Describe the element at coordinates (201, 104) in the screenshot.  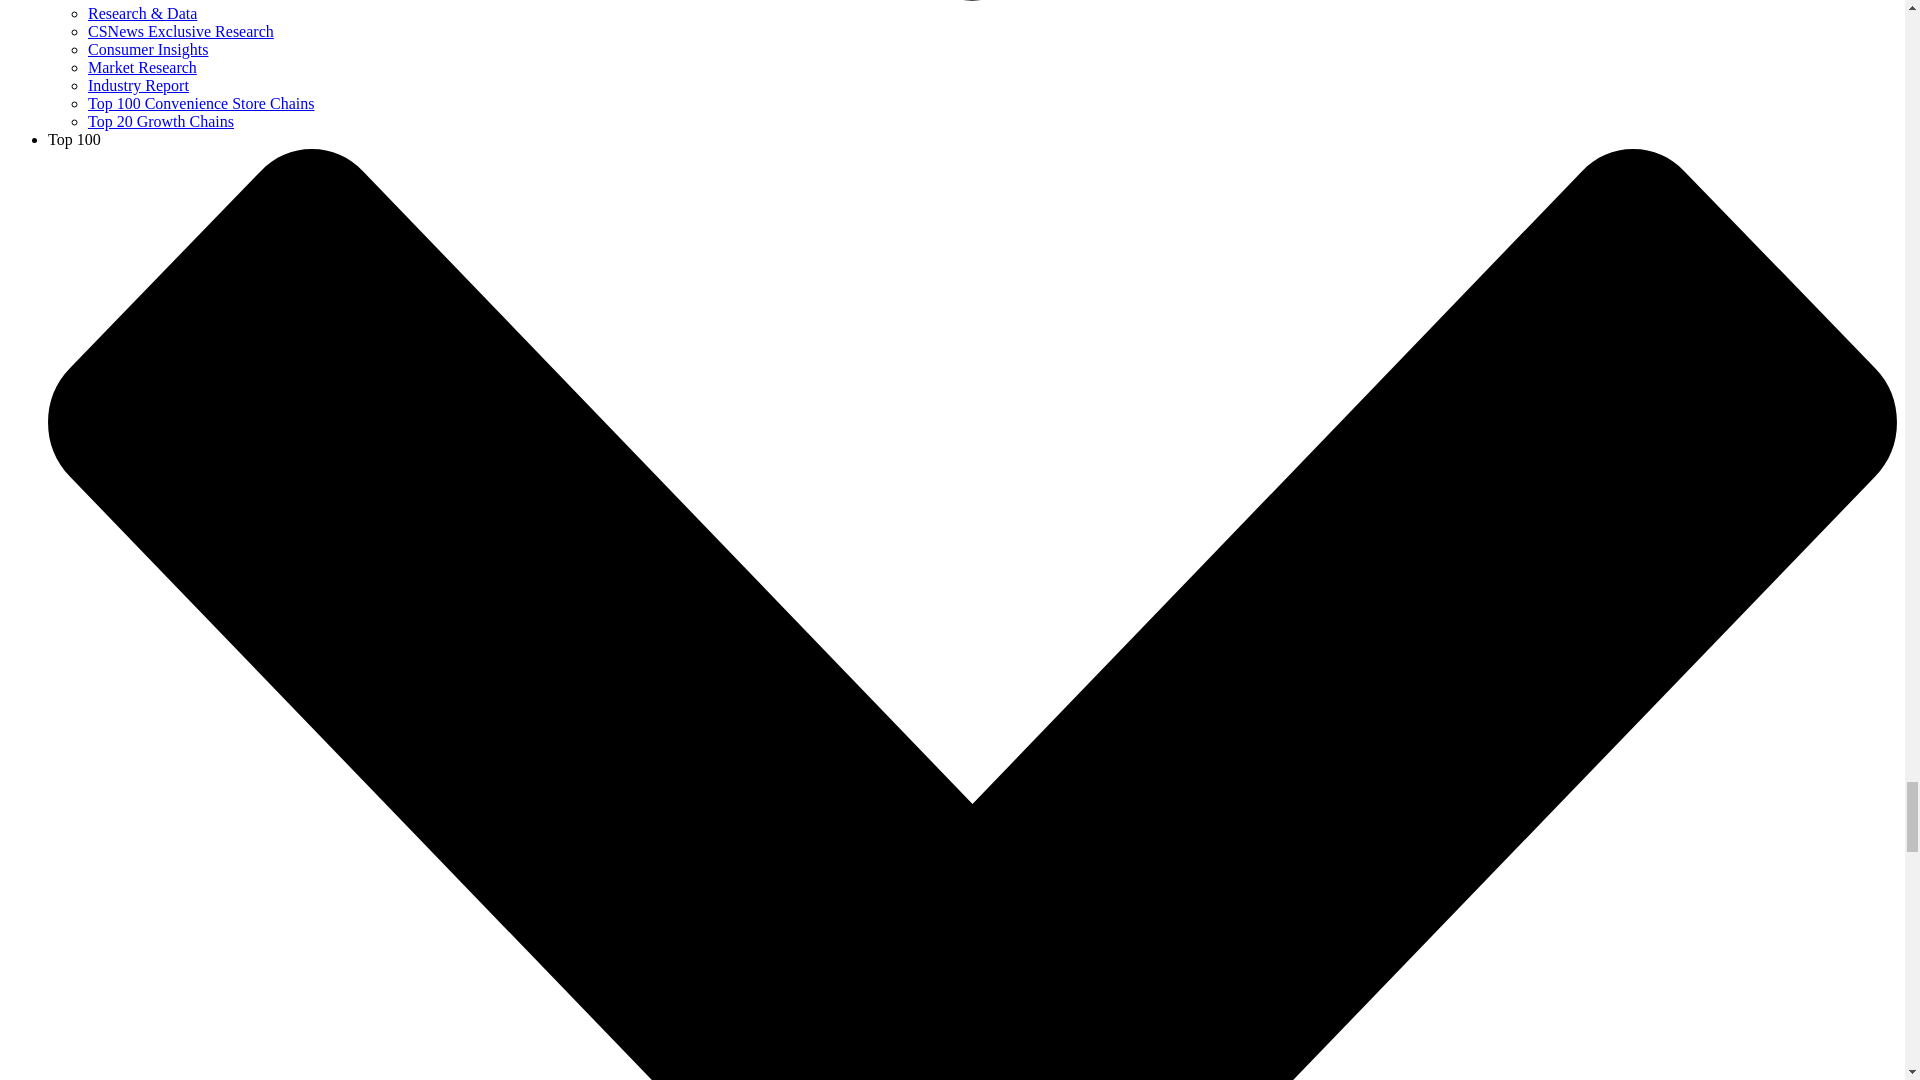
I see `Top 100 Convenience Store Chains` at that location.